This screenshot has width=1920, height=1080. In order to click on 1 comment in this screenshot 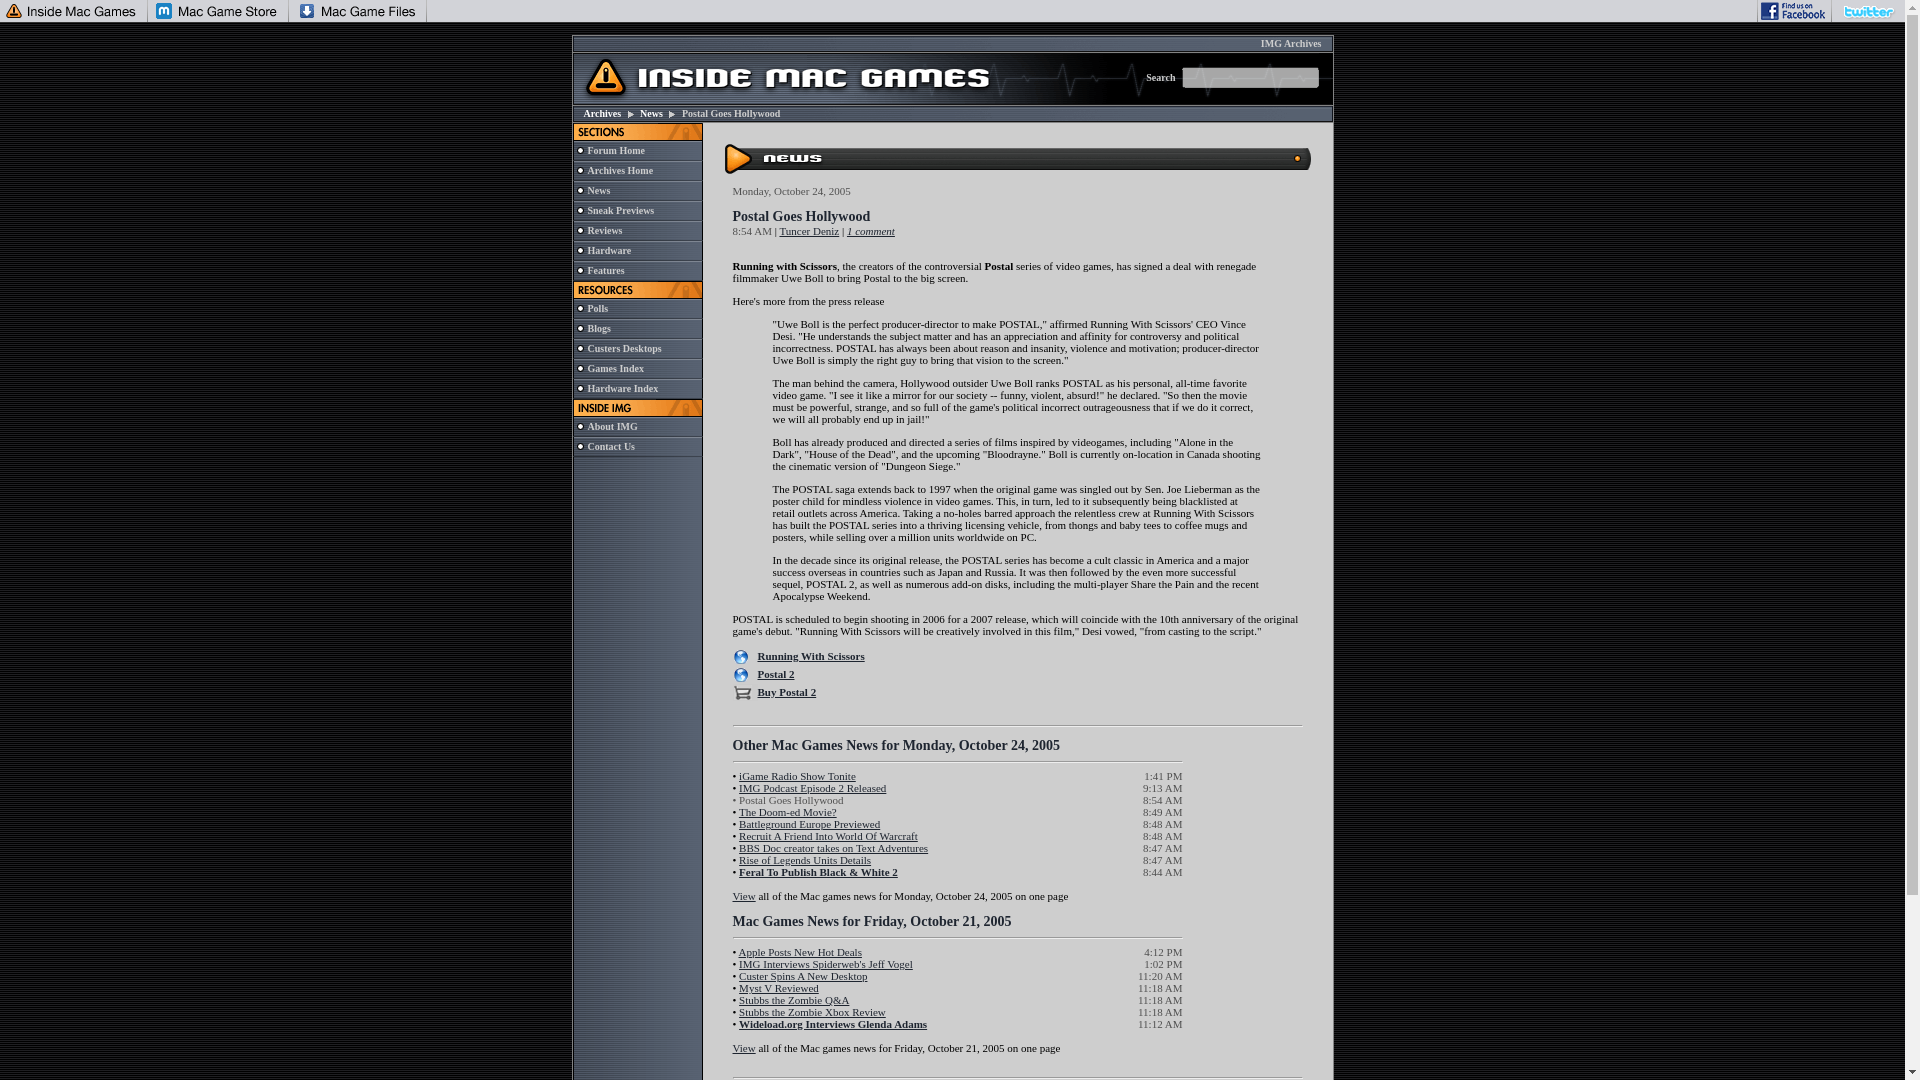, I will do `click(870, 230)`.